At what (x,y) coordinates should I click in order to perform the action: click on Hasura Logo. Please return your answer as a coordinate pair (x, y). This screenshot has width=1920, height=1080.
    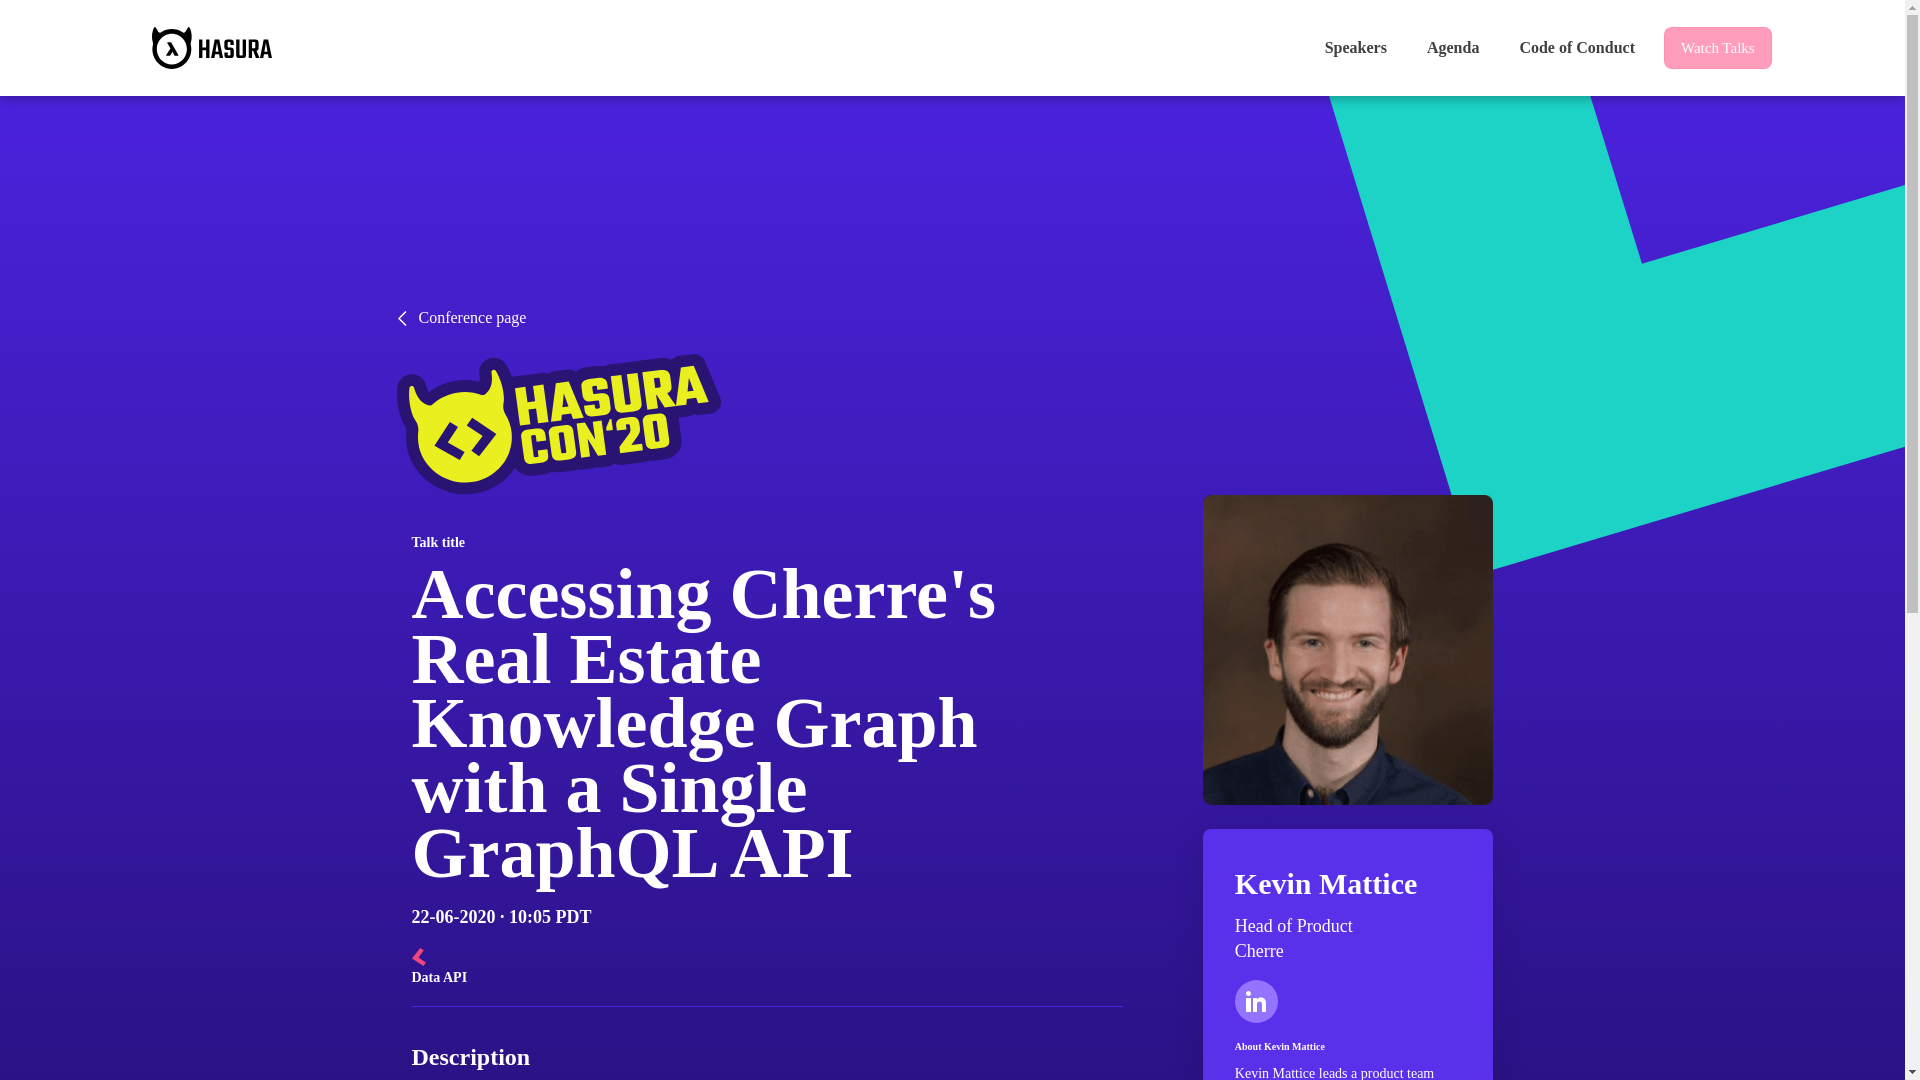
    Looking at the image, I should click on (212, 48).